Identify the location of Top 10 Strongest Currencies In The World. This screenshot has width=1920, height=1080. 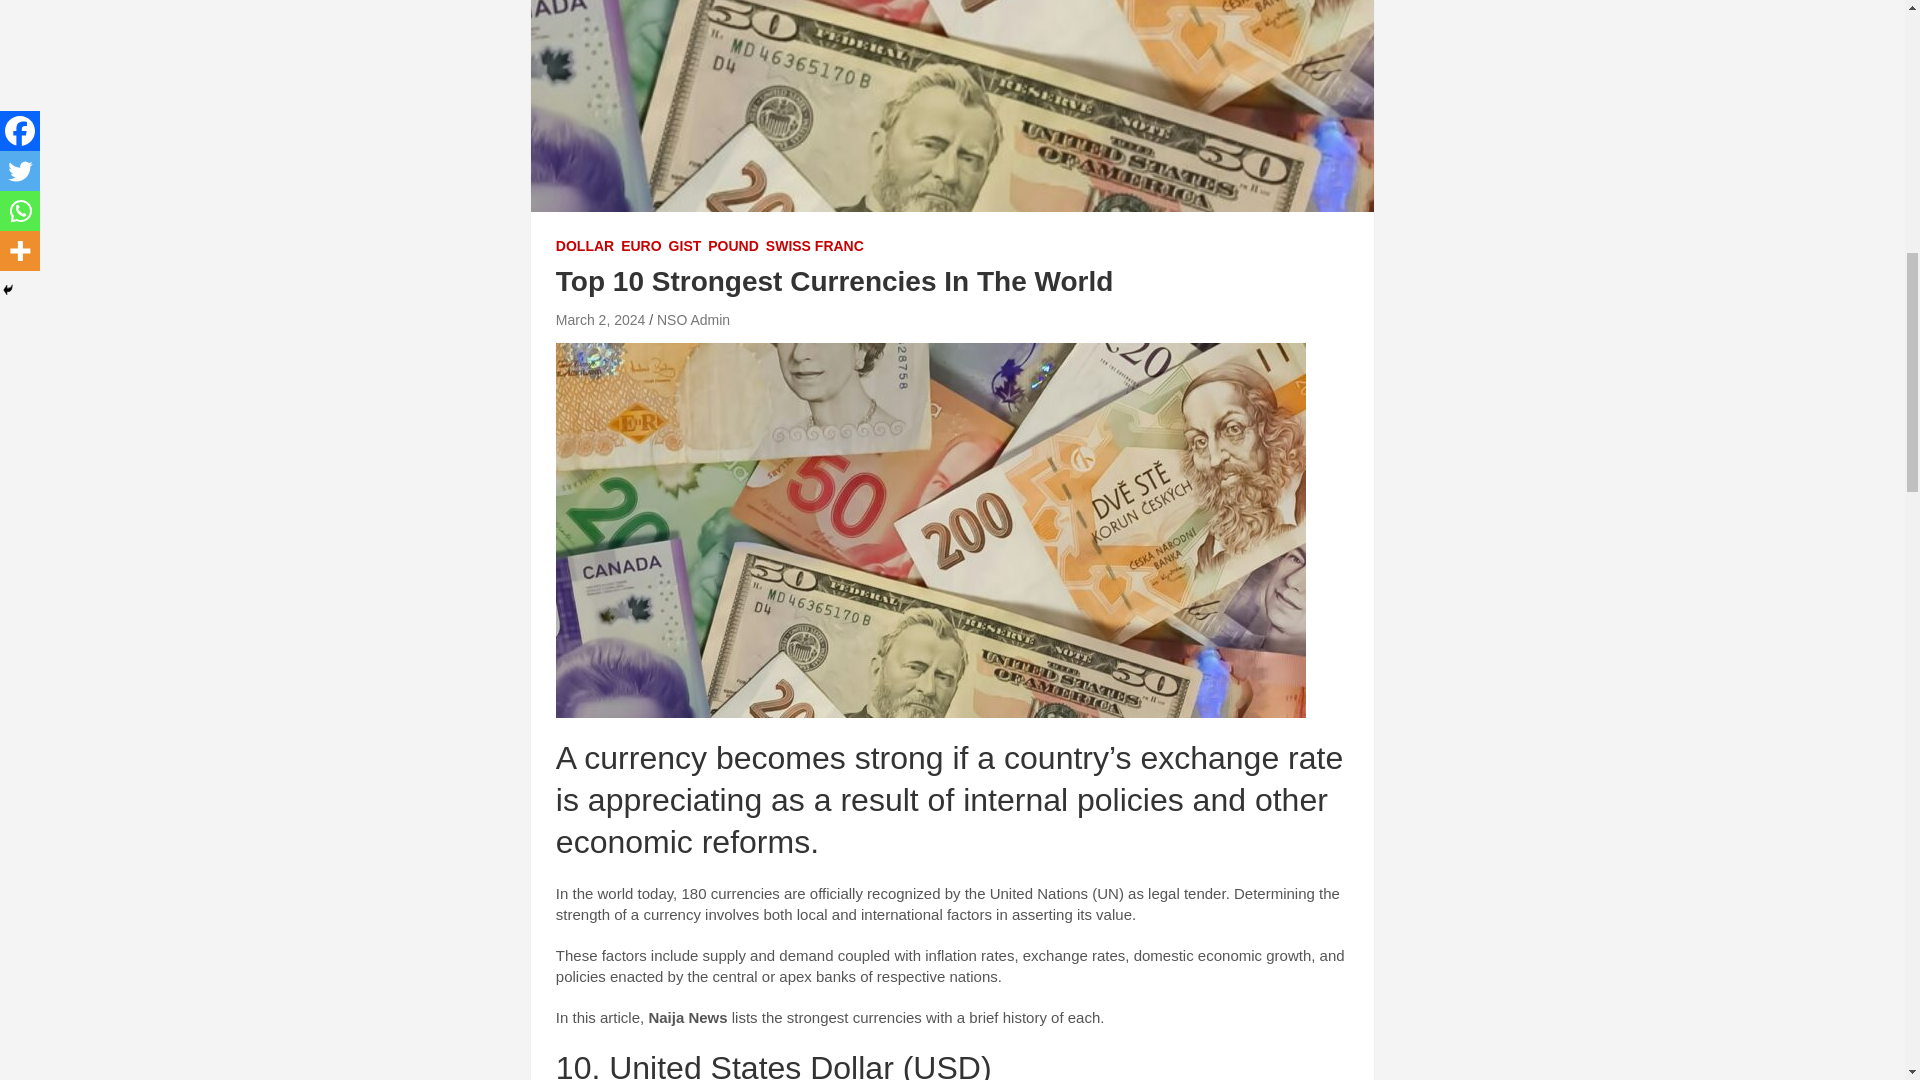
(600, 320).